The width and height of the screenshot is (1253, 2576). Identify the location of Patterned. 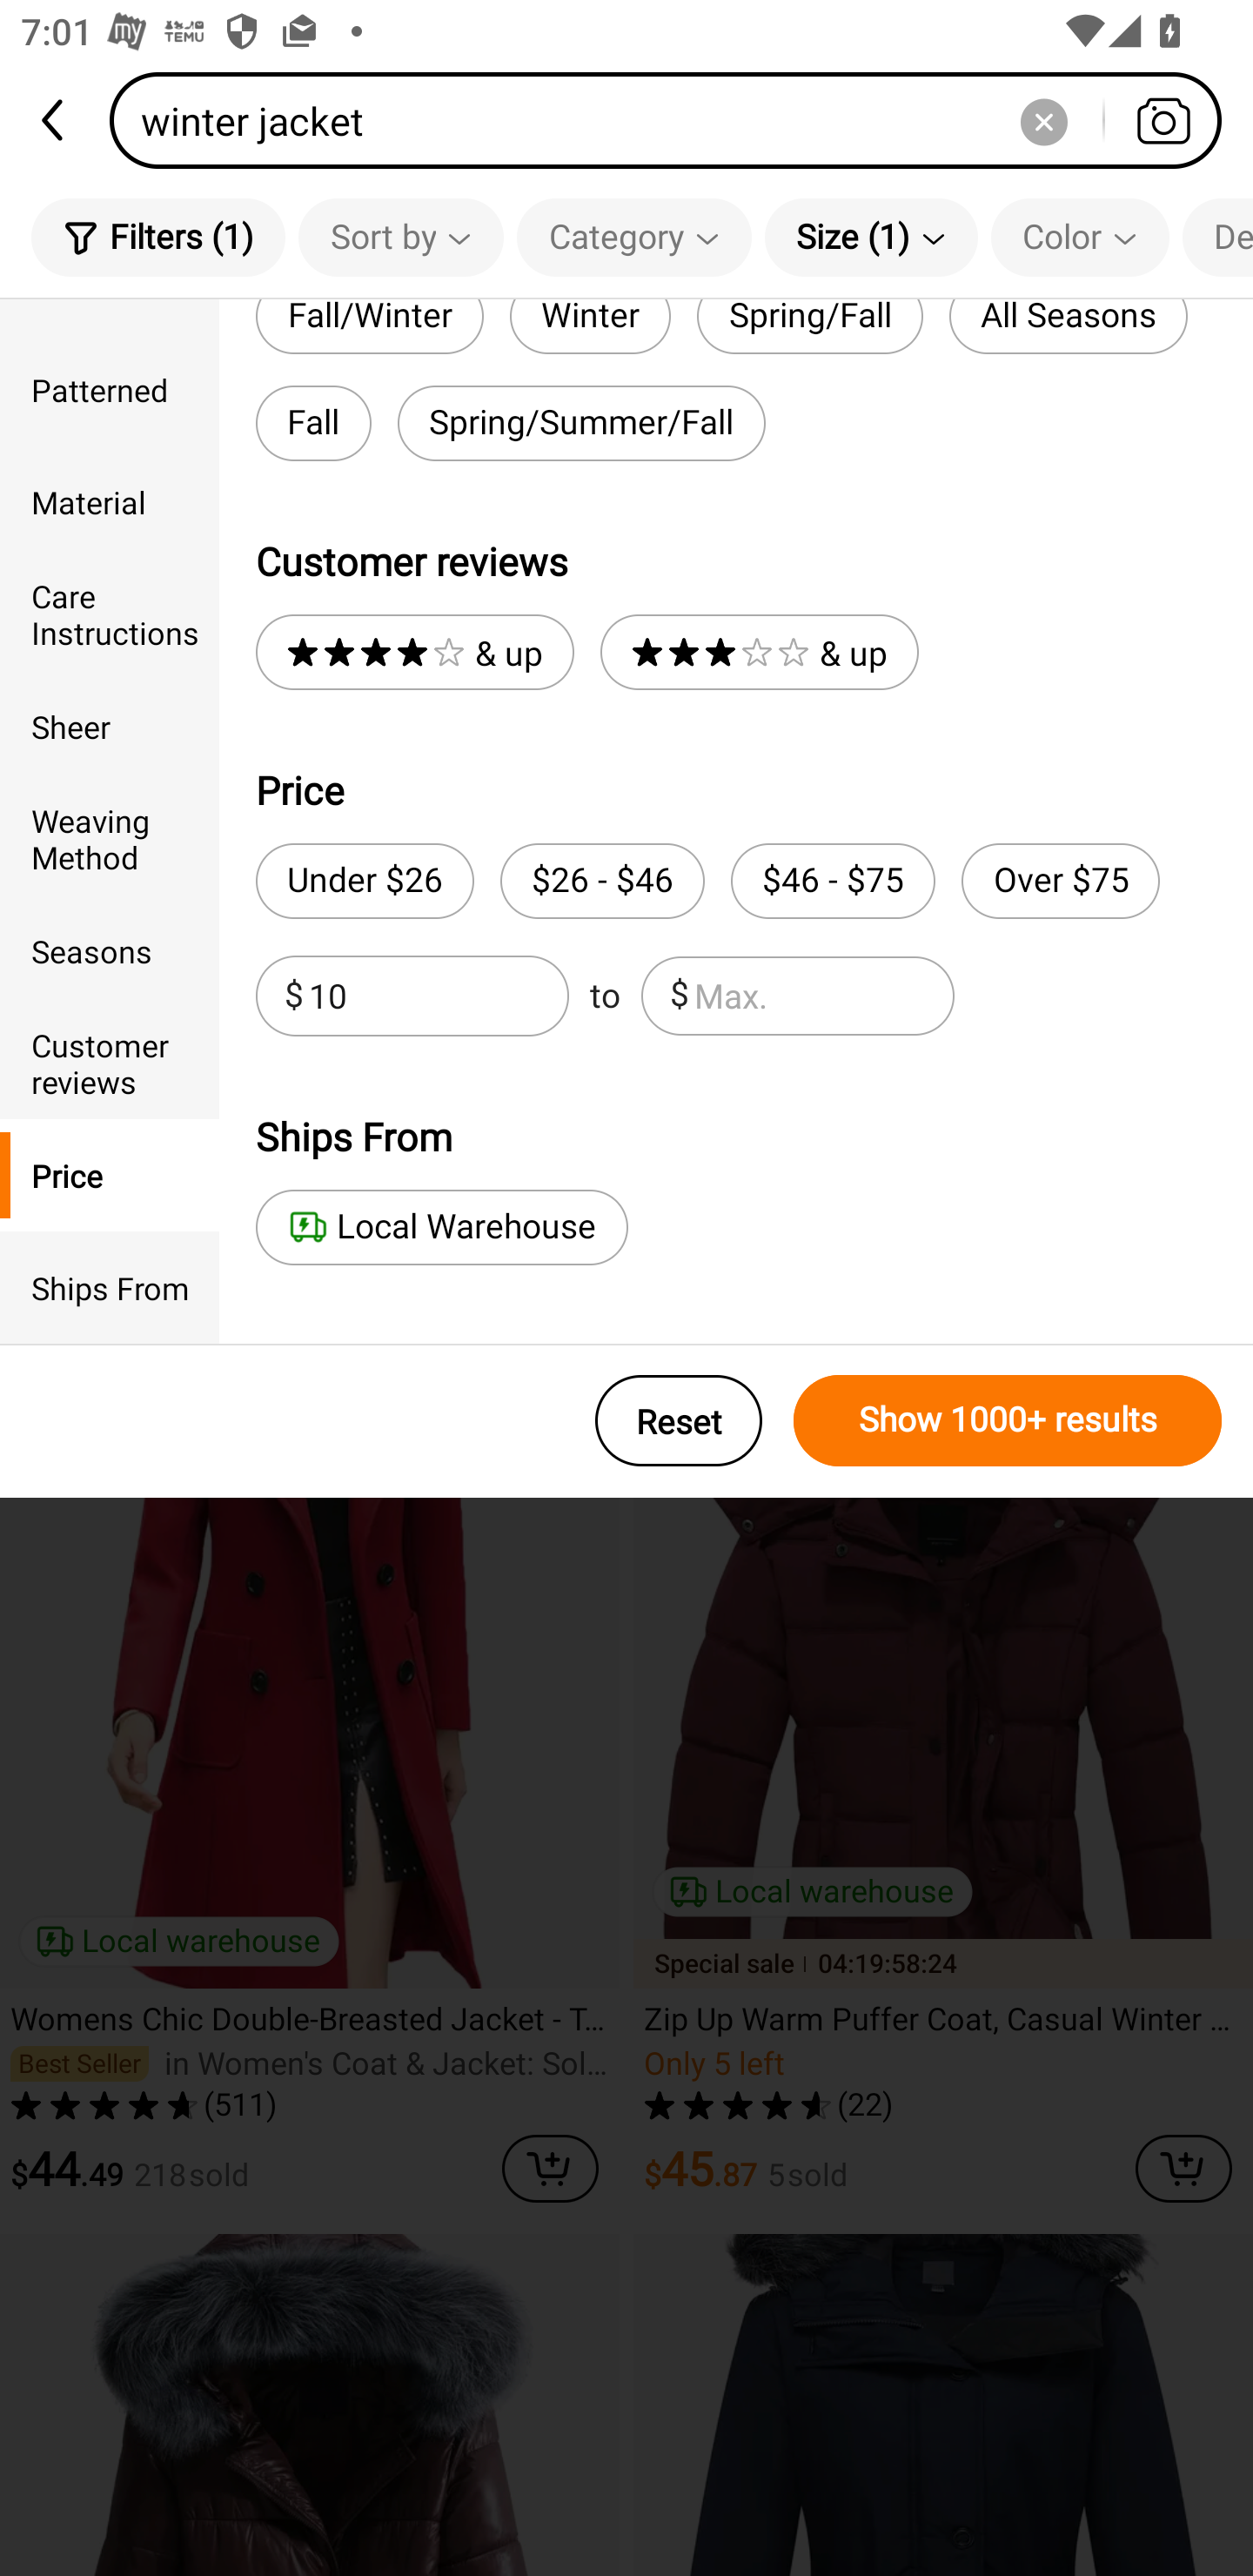
(110, 388).